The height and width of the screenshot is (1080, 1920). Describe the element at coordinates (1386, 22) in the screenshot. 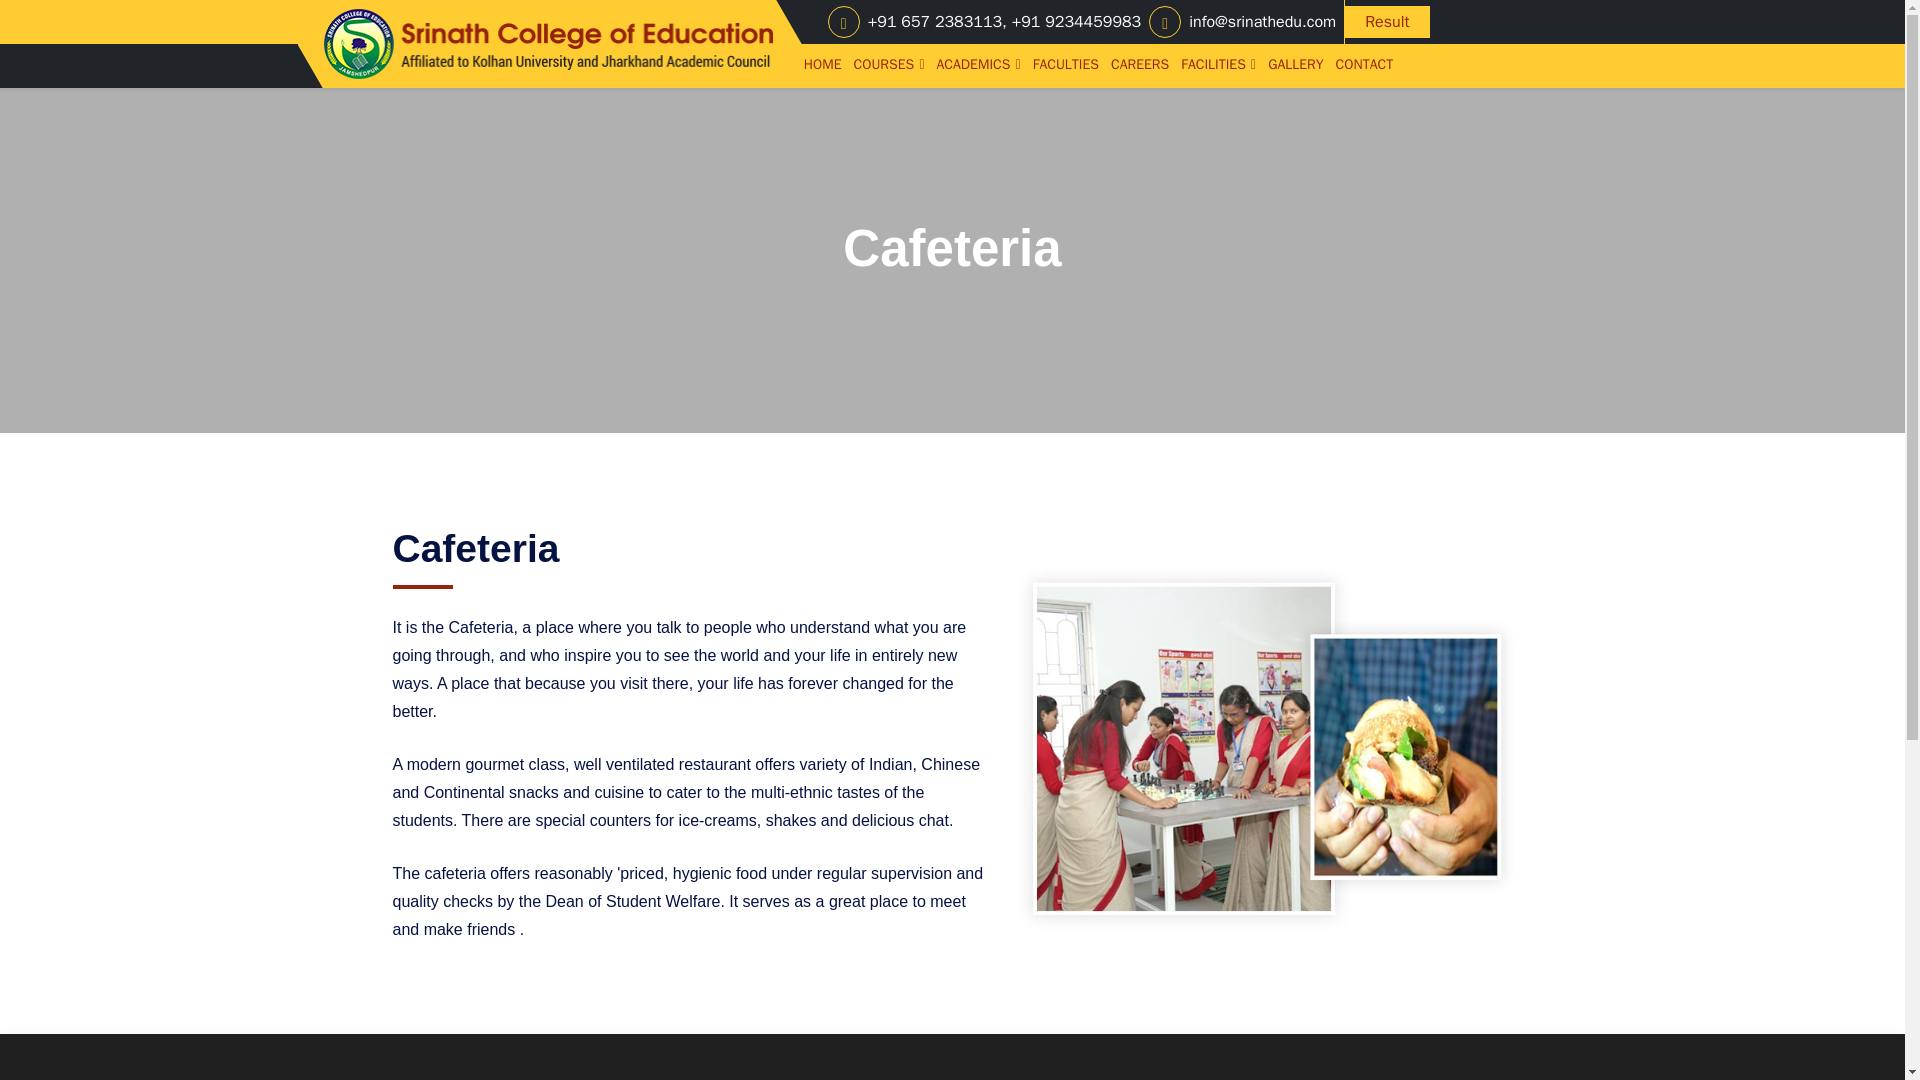

I see `Result` at that location.